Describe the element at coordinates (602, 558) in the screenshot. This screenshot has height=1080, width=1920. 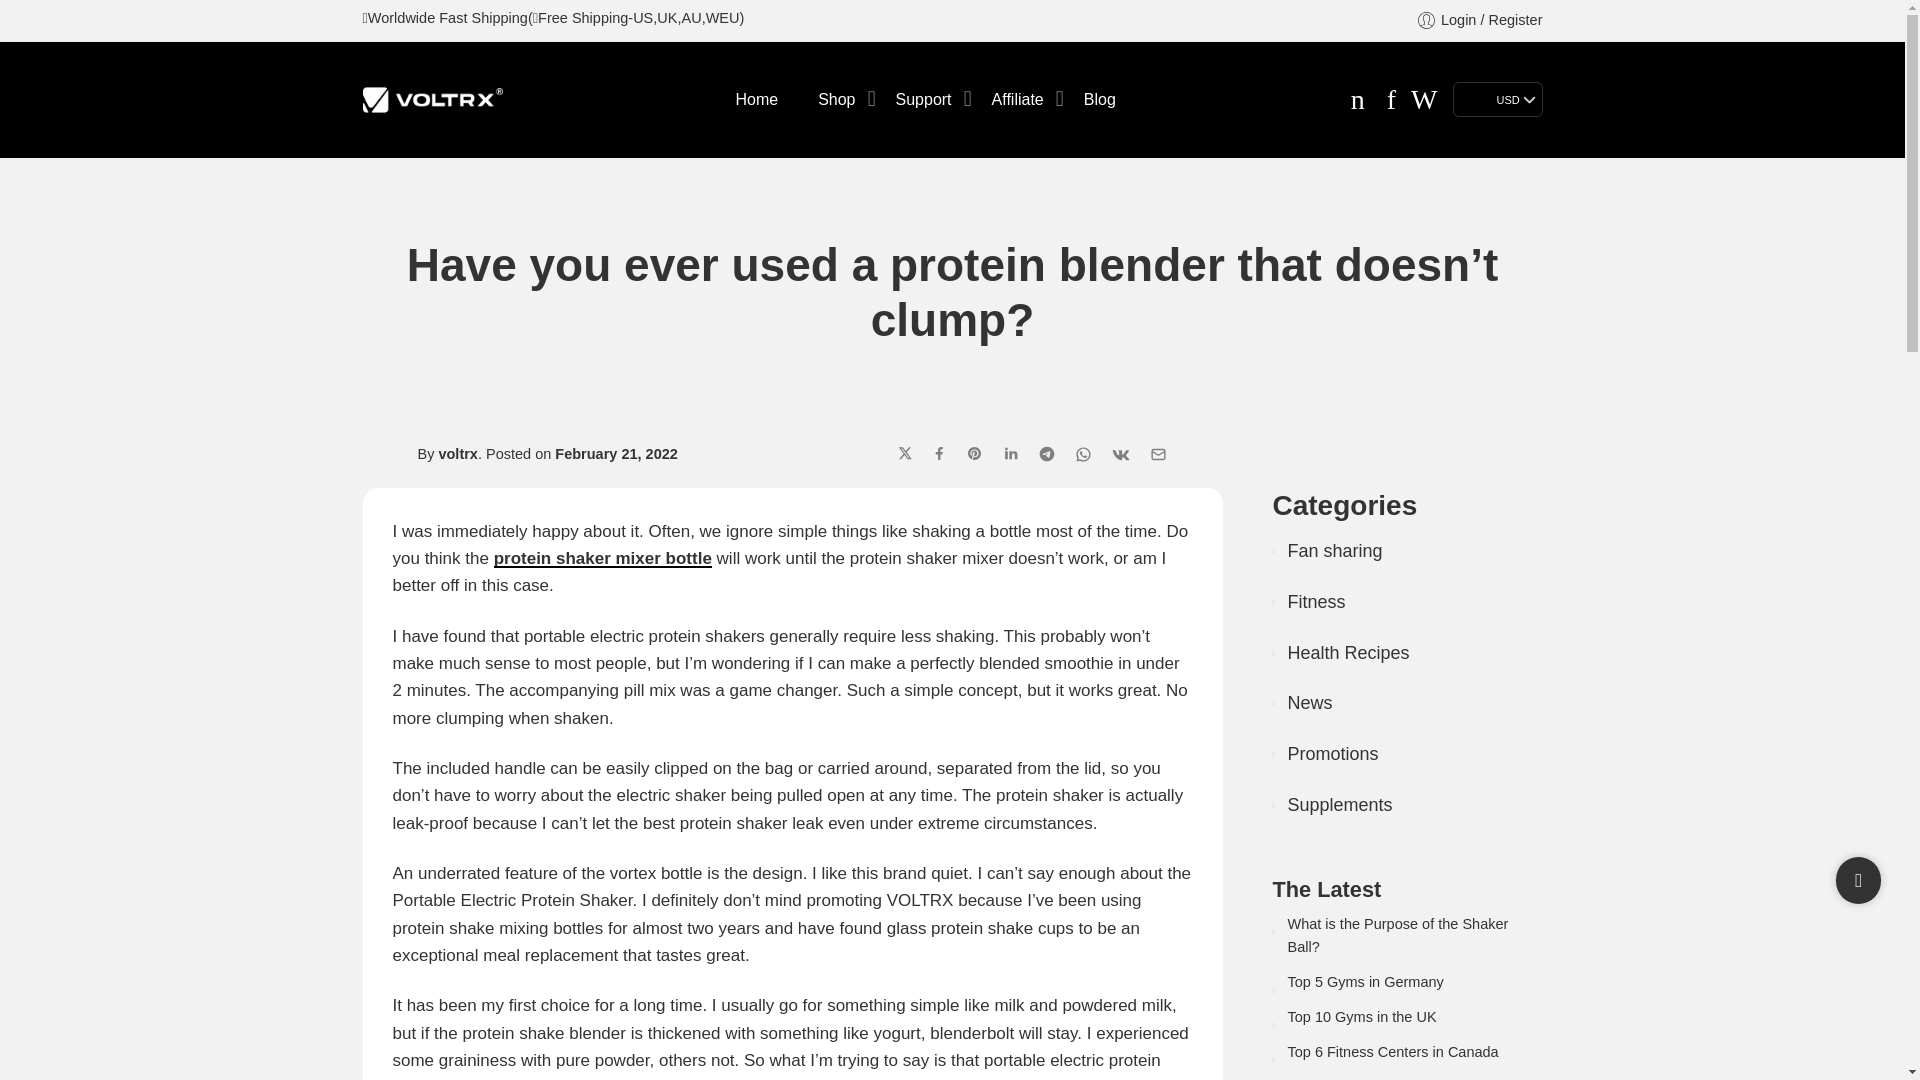
I see `protein shaker mixer bottle` at that location.